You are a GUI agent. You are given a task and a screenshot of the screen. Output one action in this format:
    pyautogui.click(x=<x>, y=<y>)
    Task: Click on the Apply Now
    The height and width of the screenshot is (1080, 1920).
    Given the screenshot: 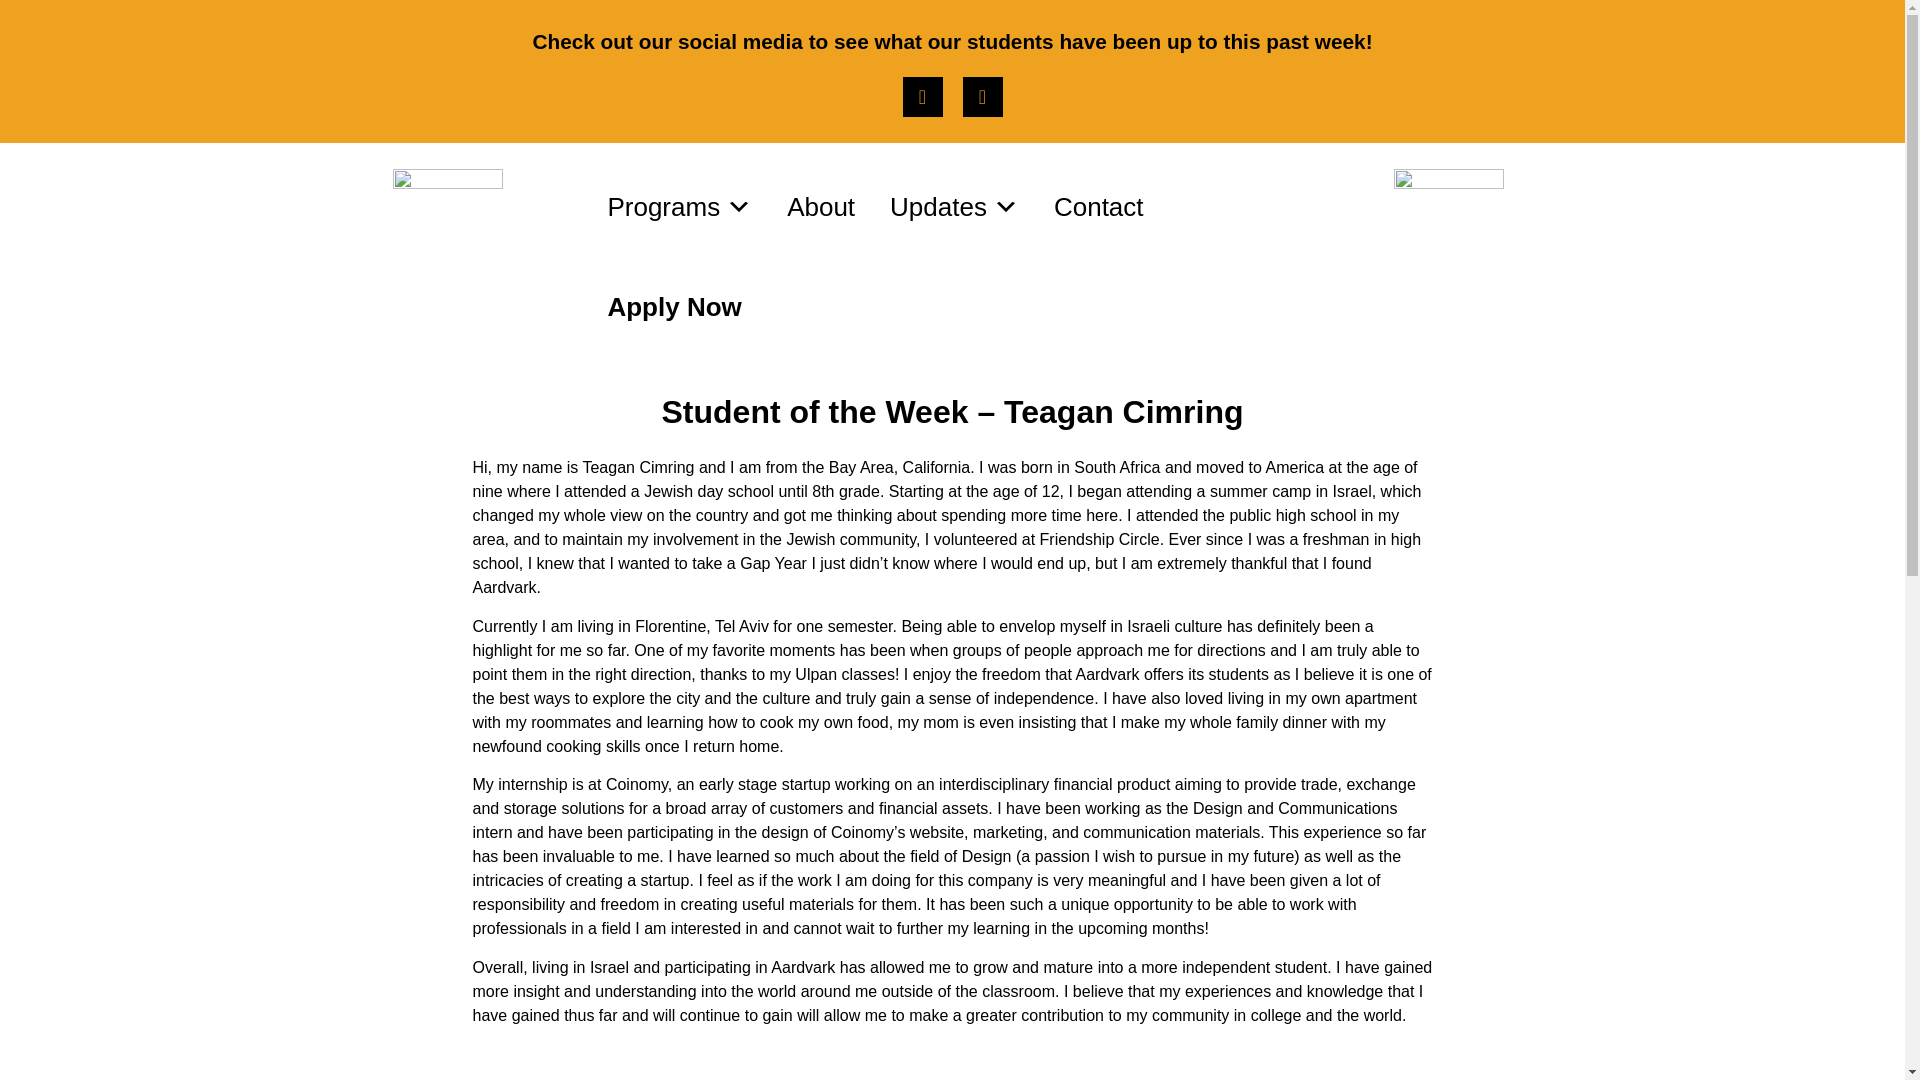 What is the action you would take?
    pyautogui.click(x=674, y=307)
    